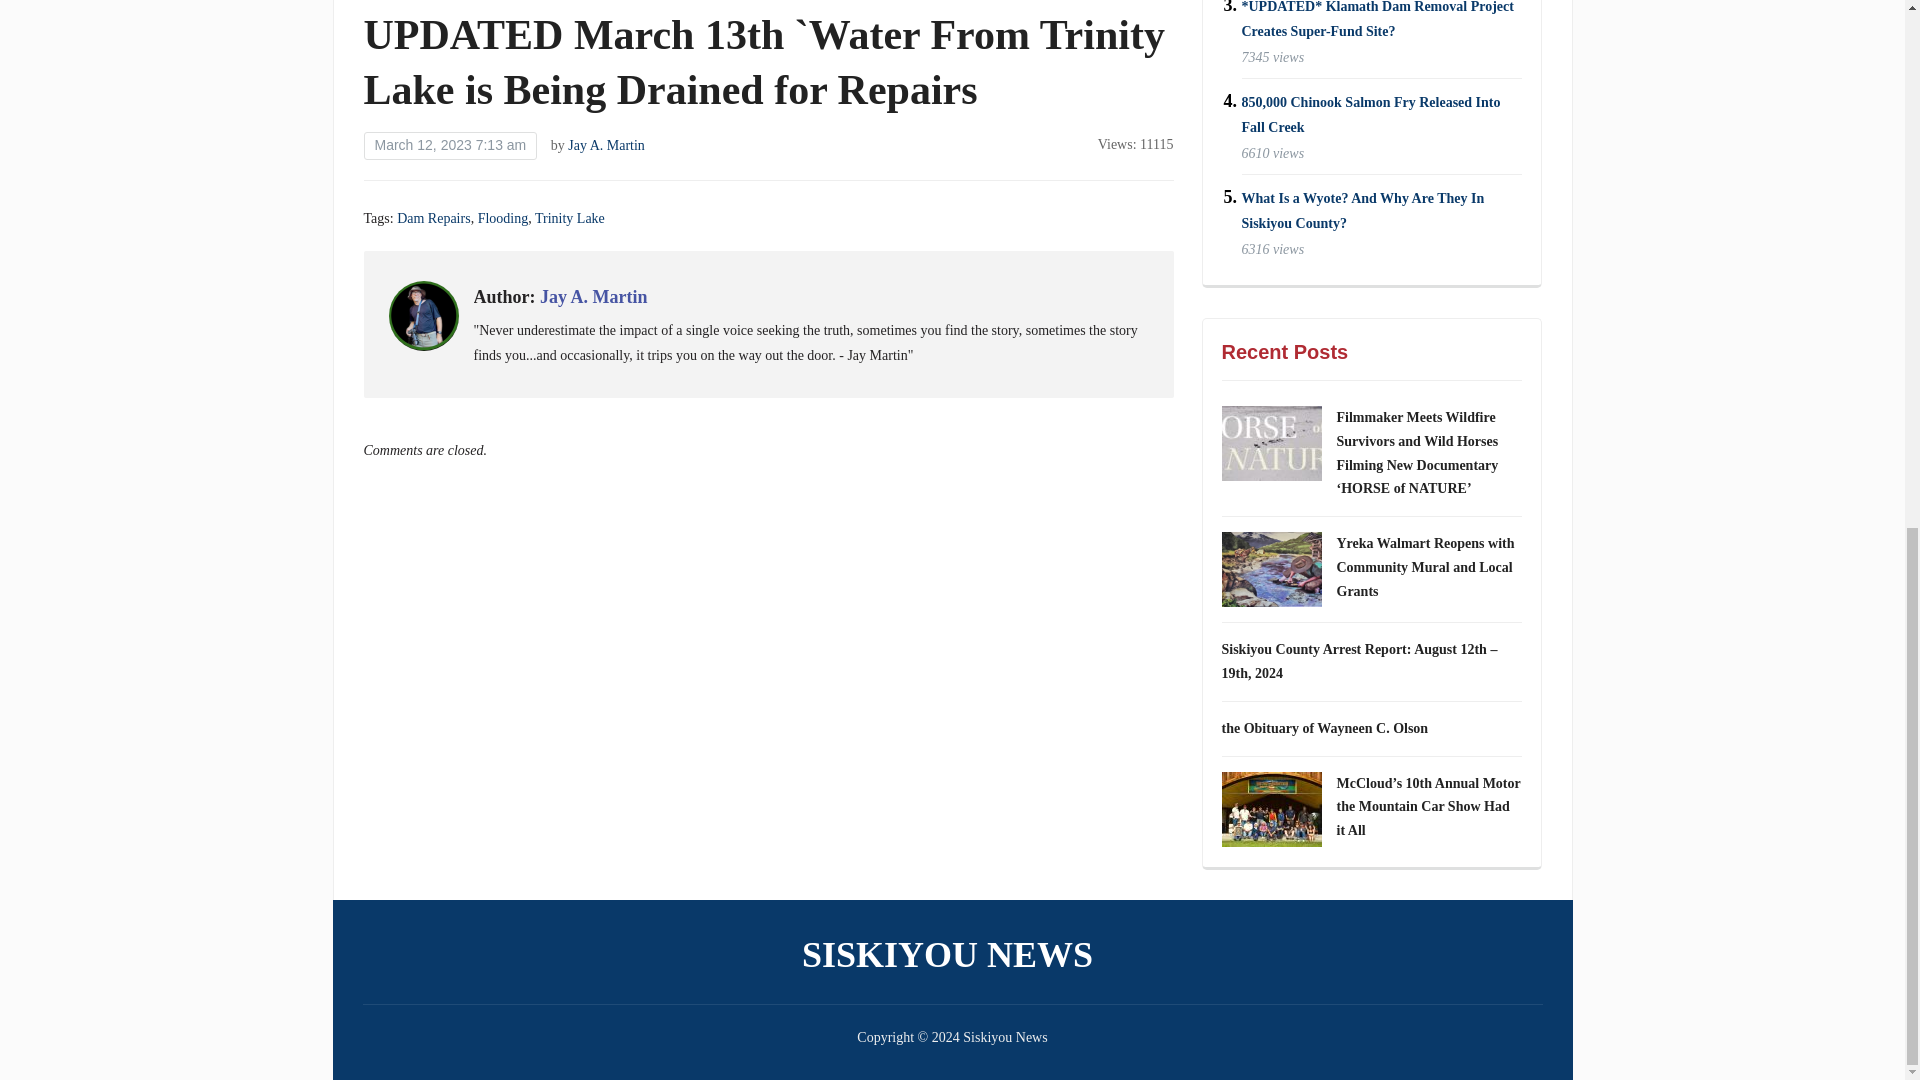 Image resolution: width=1920 pixels, height=1080 pixels. Describe the element at coordinates (674, 0) in the screenshot. I see `SISKIYOU` at that location.